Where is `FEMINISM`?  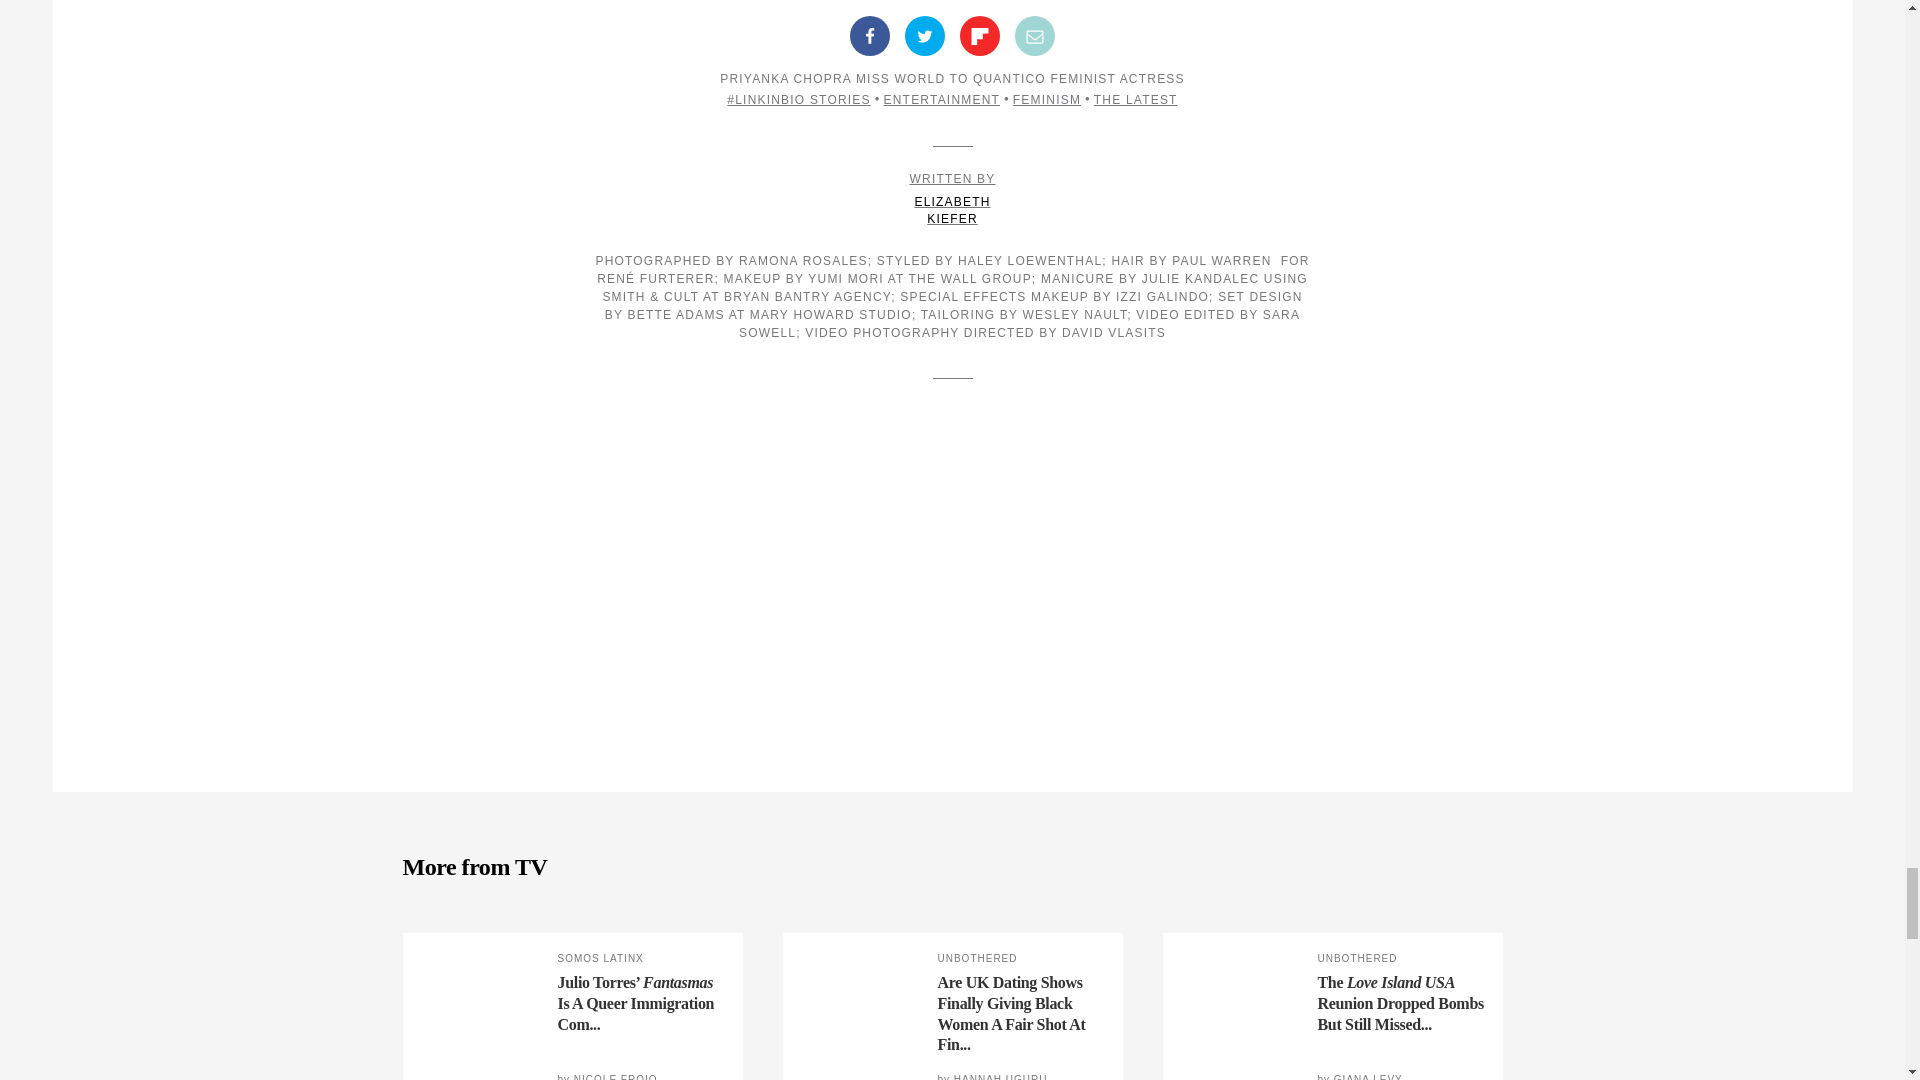
FEMINISM is located at coordinates (1136, 99).